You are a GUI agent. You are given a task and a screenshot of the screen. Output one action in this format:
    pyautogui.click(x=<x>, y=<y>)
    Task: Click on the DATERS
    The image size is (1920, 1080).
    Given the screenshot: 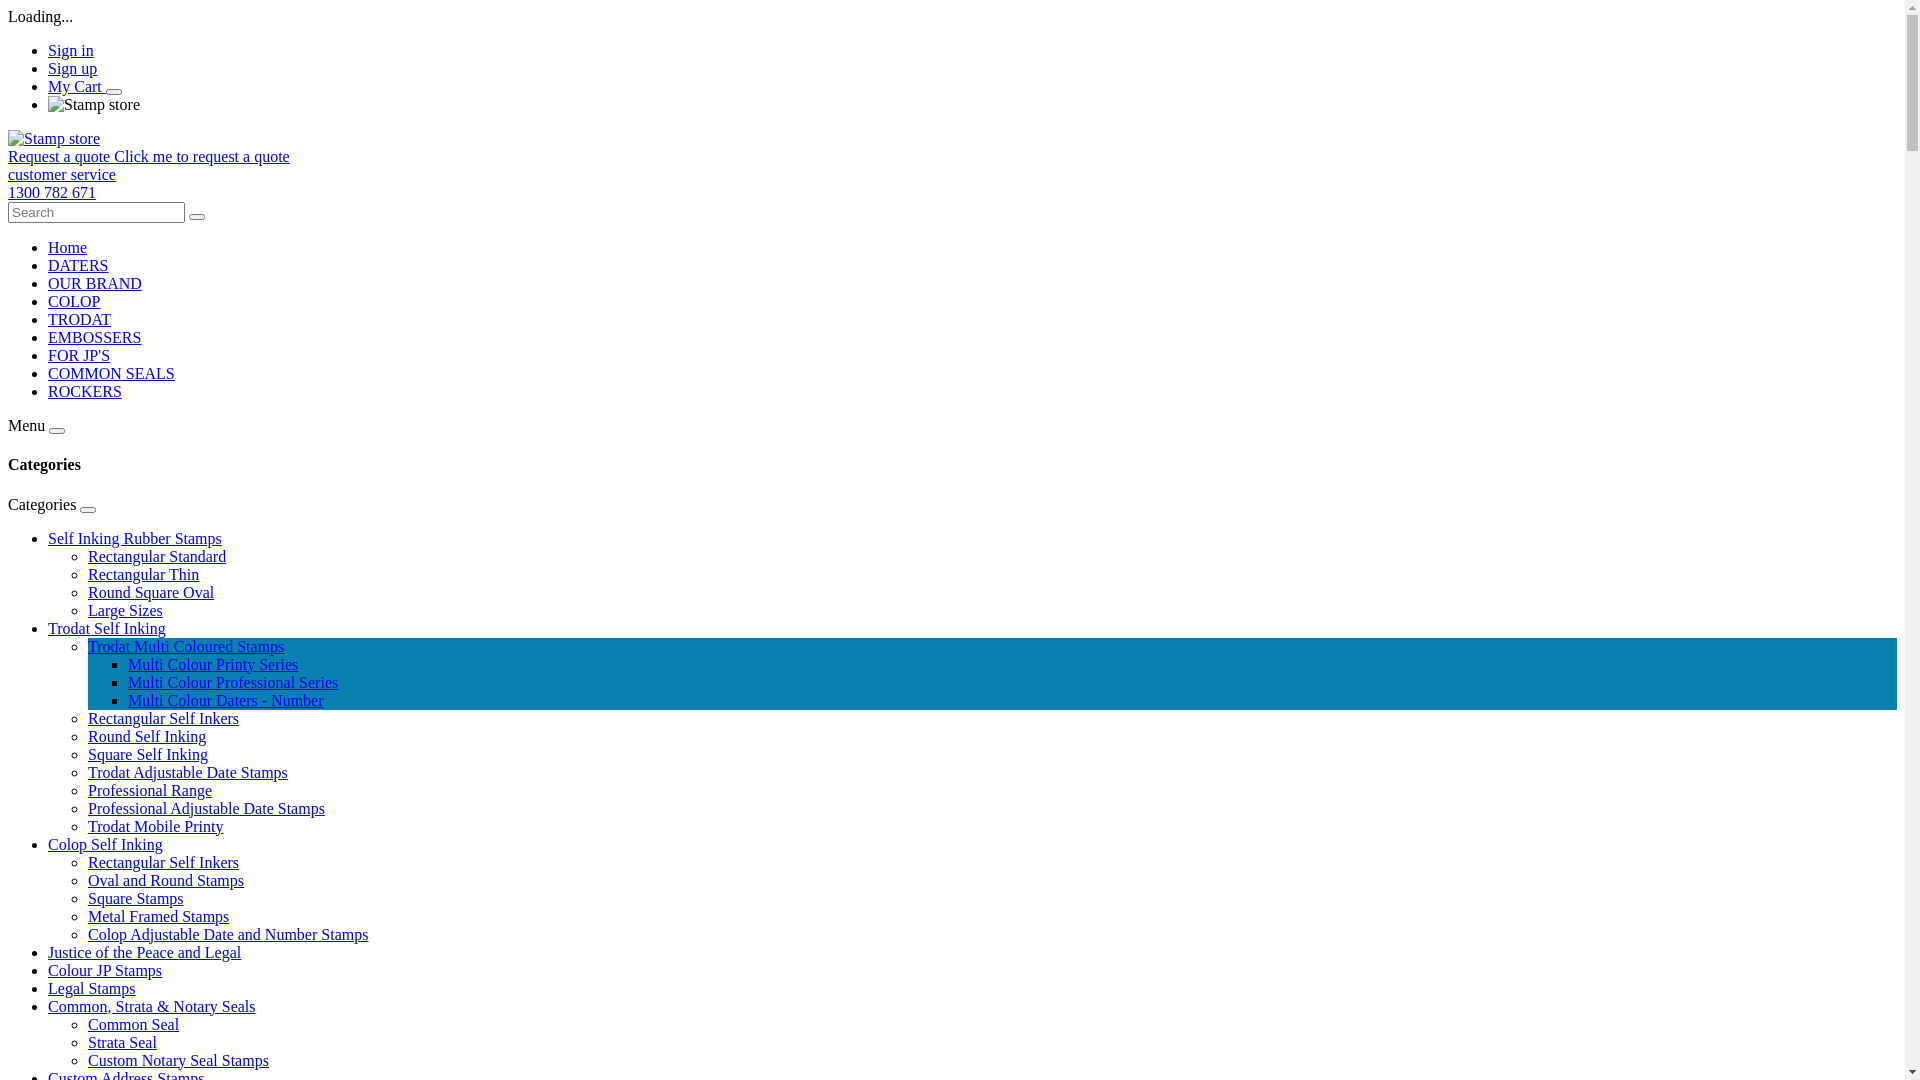 What is the action you would take?
    pyautogui.click(x=78, y=266)
    